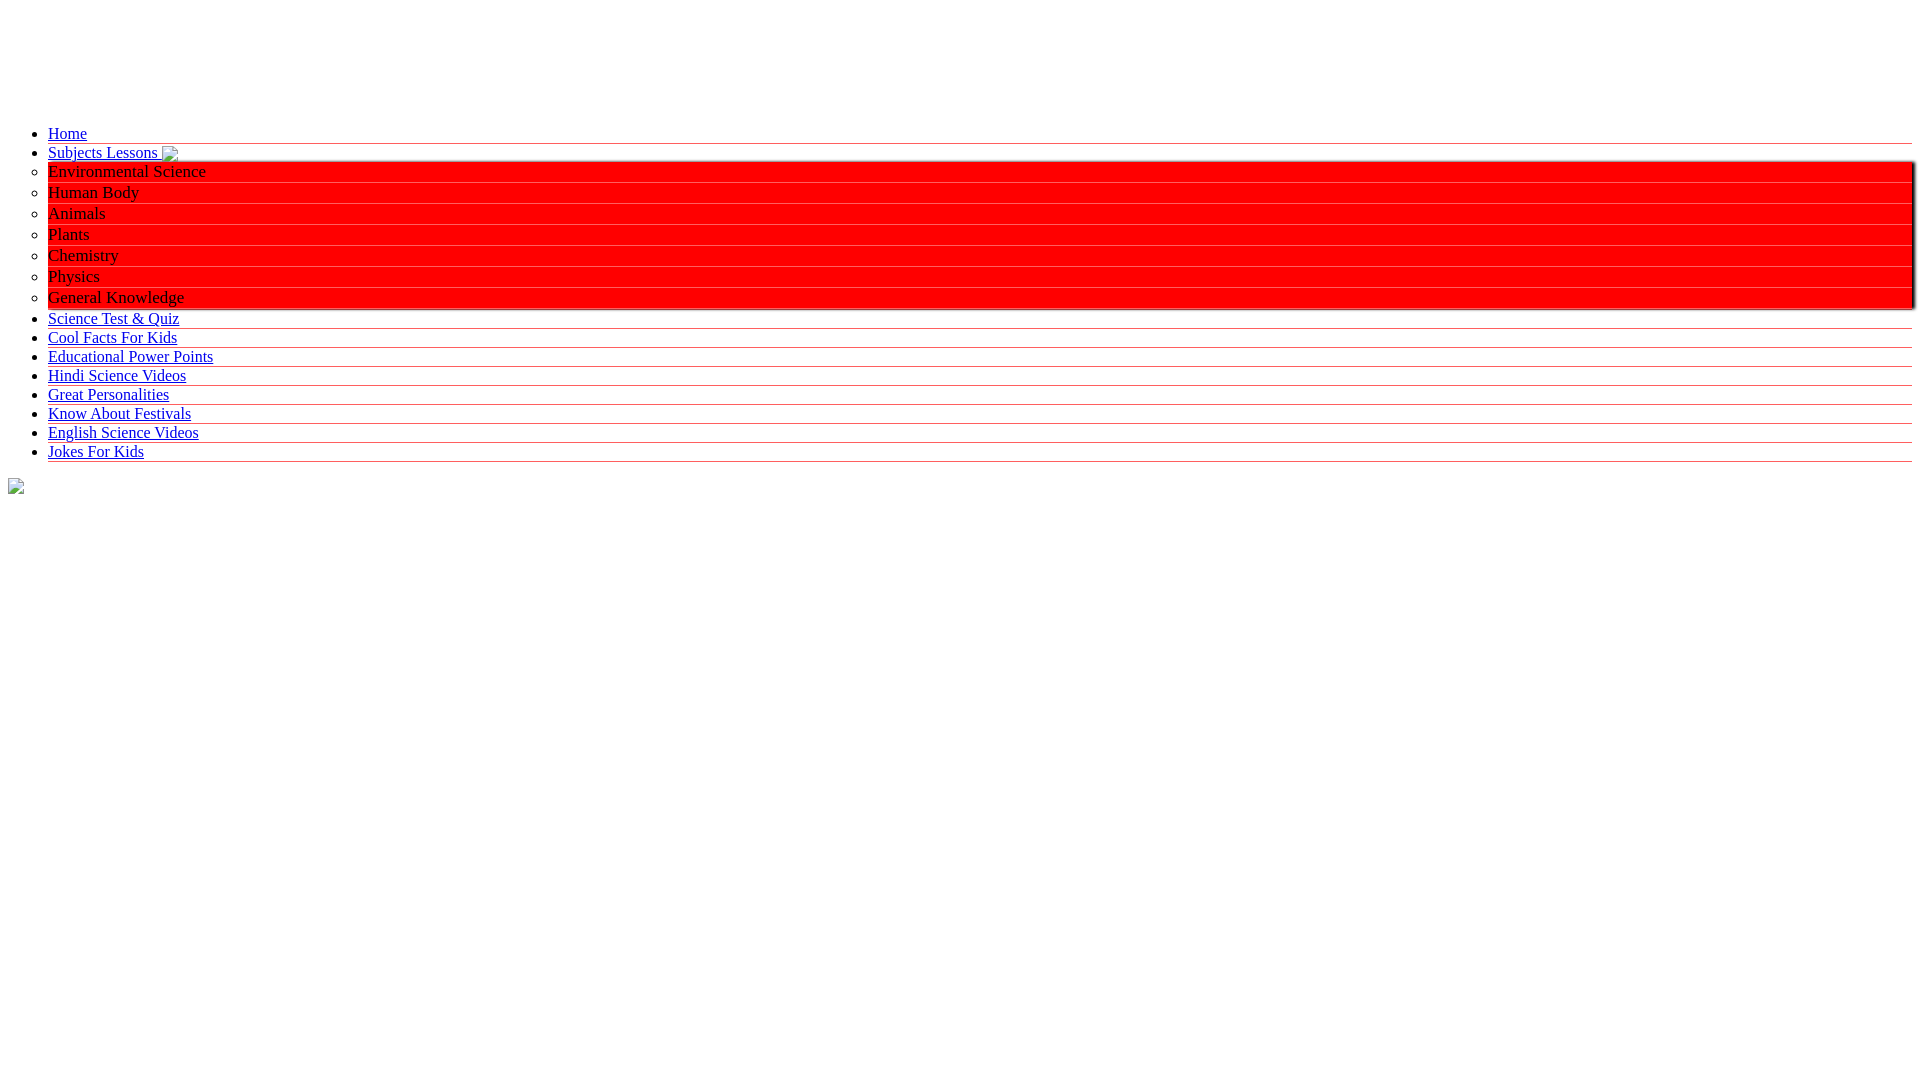 The image size is (1920, 1080). Describe the element at coordinates (117, 376) in the screenshot. I see `Hindi Science Videos` at that location.